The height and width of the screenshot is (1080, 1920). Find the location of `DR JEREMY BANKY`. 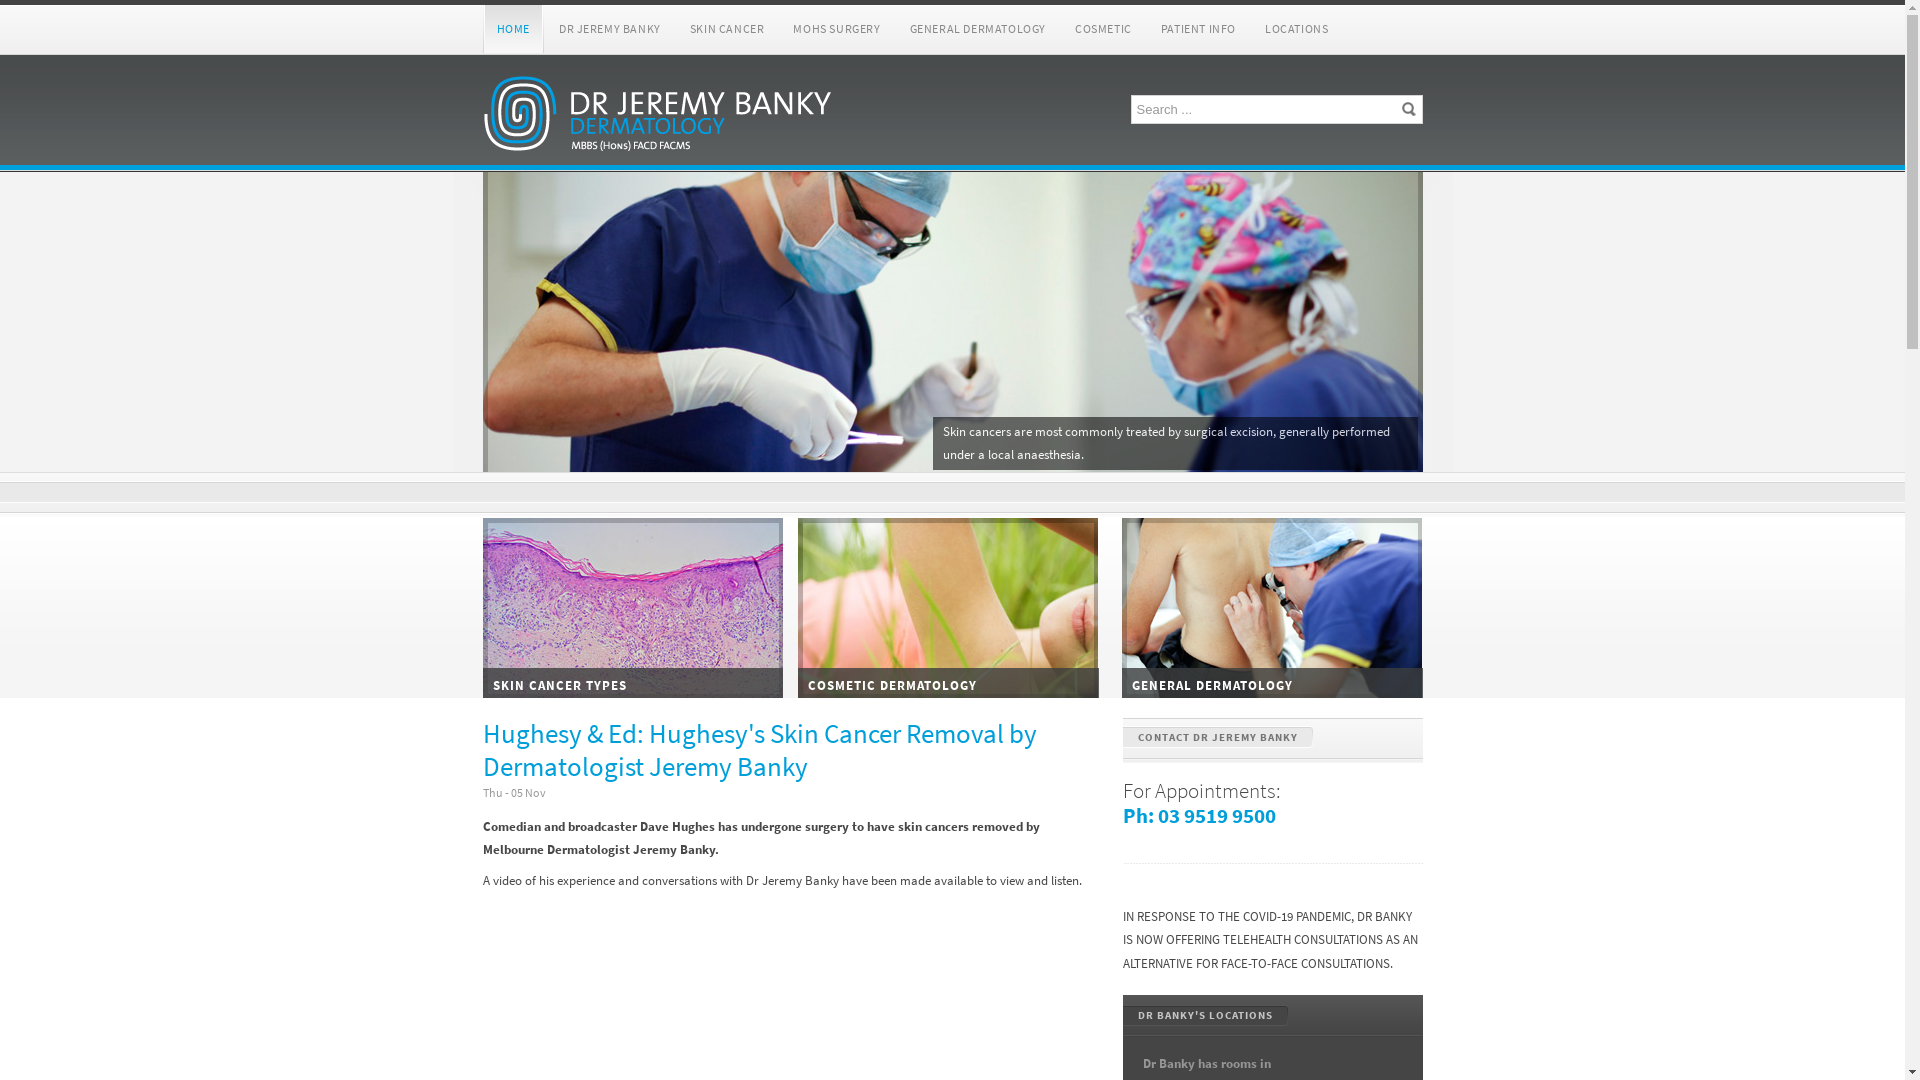

DR JEREMY BANKY is located at coordinates (610, 30).